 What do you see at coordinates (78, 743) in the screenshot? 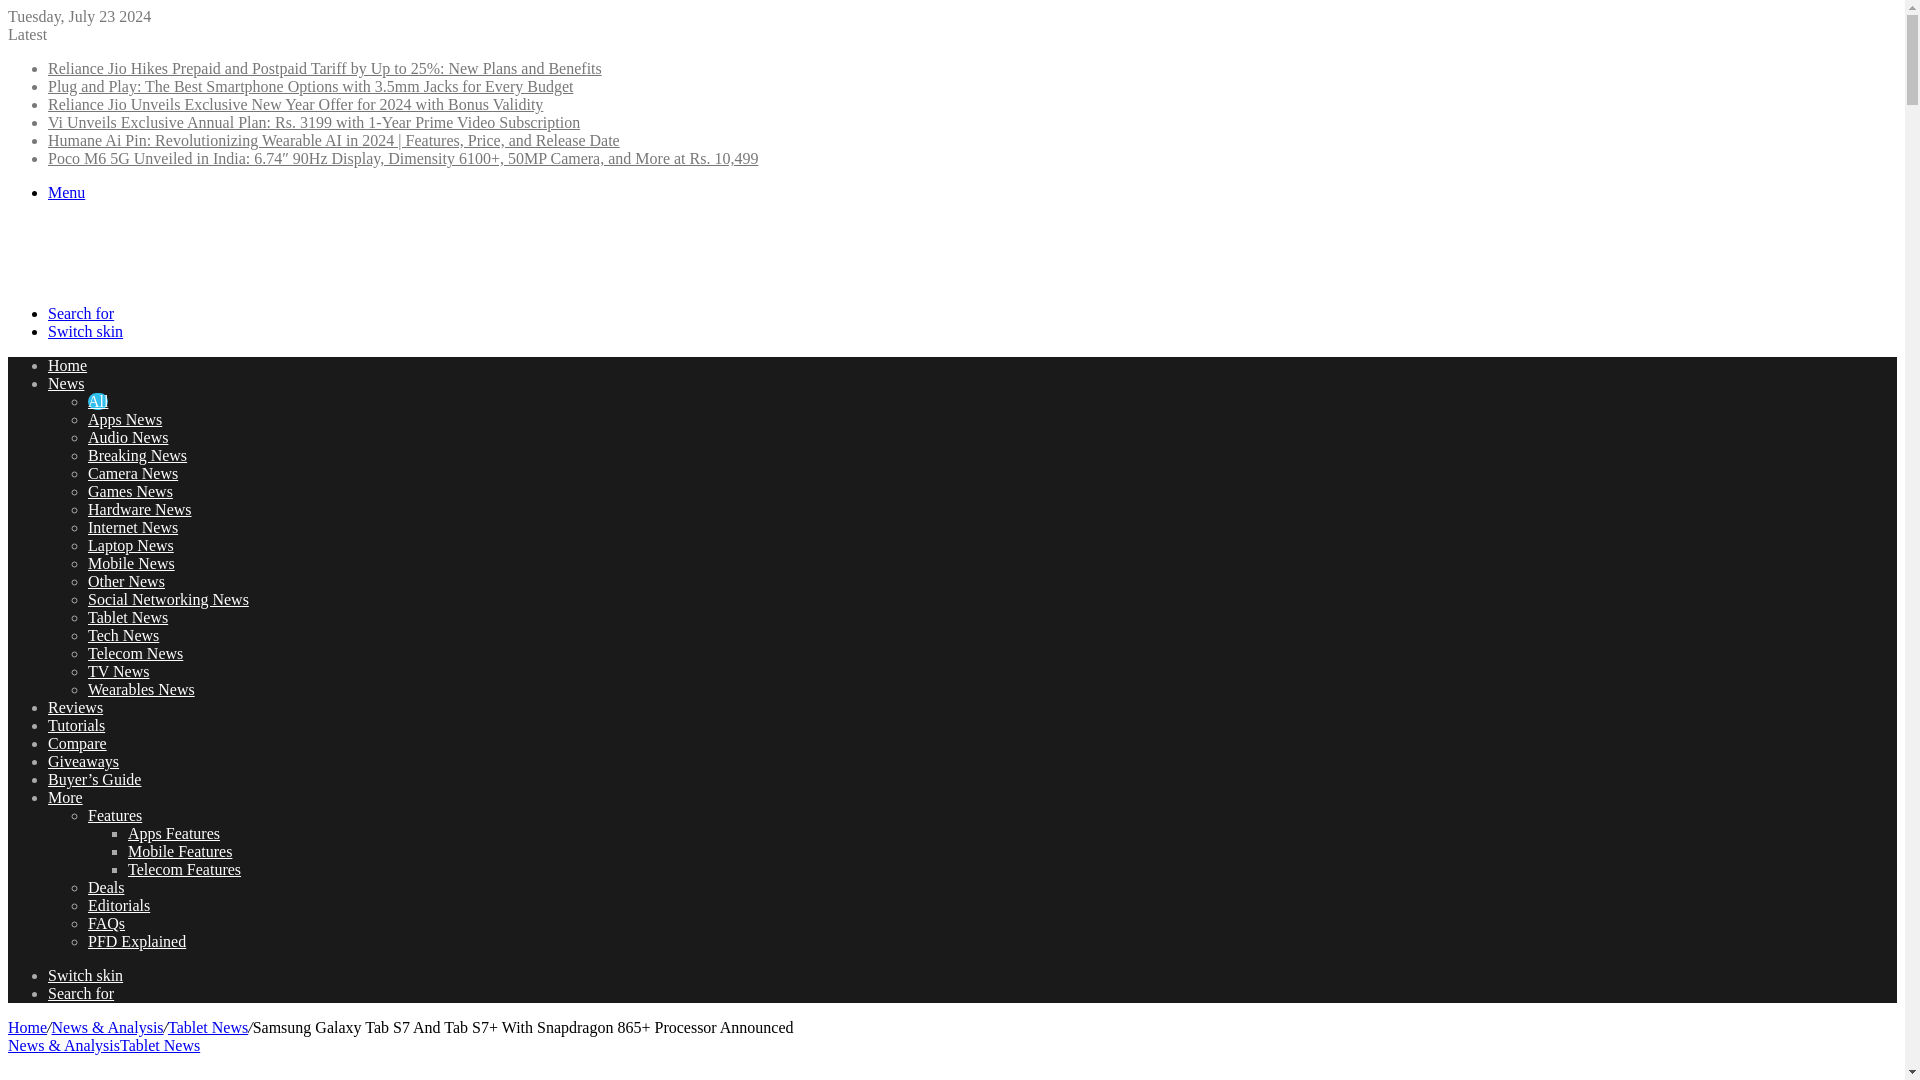
I see `Compare` at bounding box center [78, 743].